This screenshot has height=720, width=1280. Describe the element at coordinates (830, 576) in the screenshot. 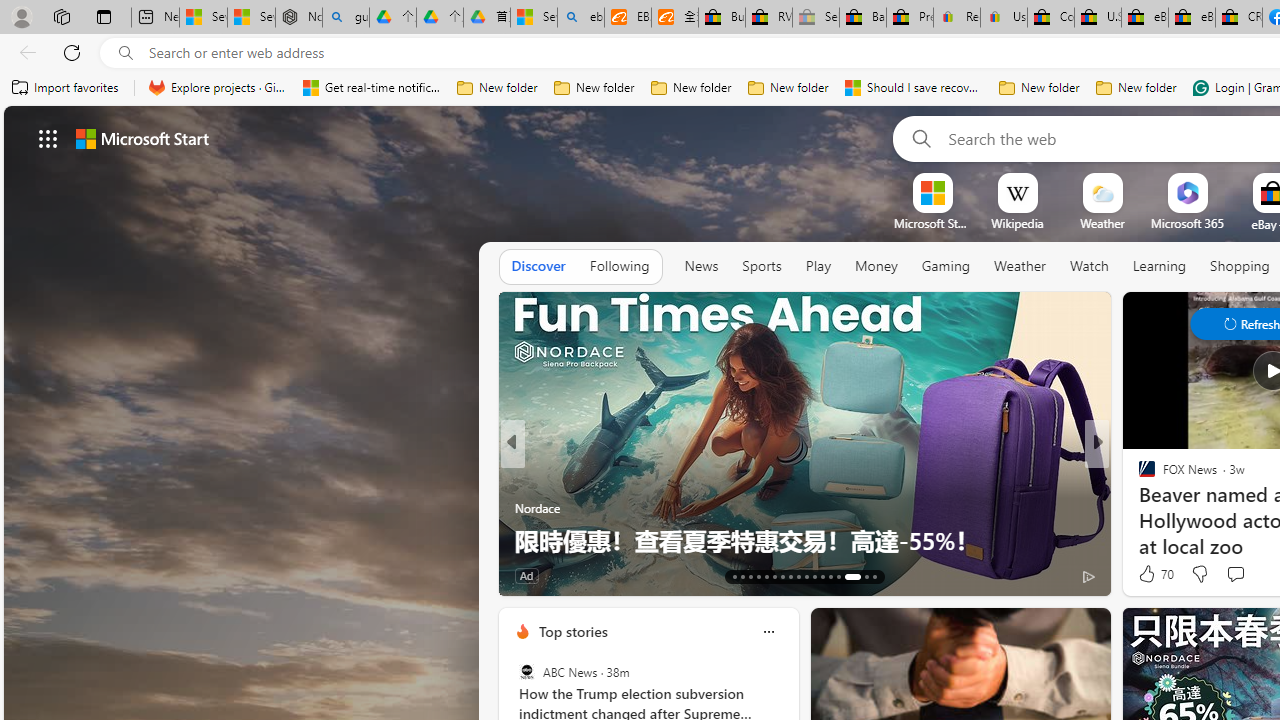

I see `AutomationID: tab-25` at that location.